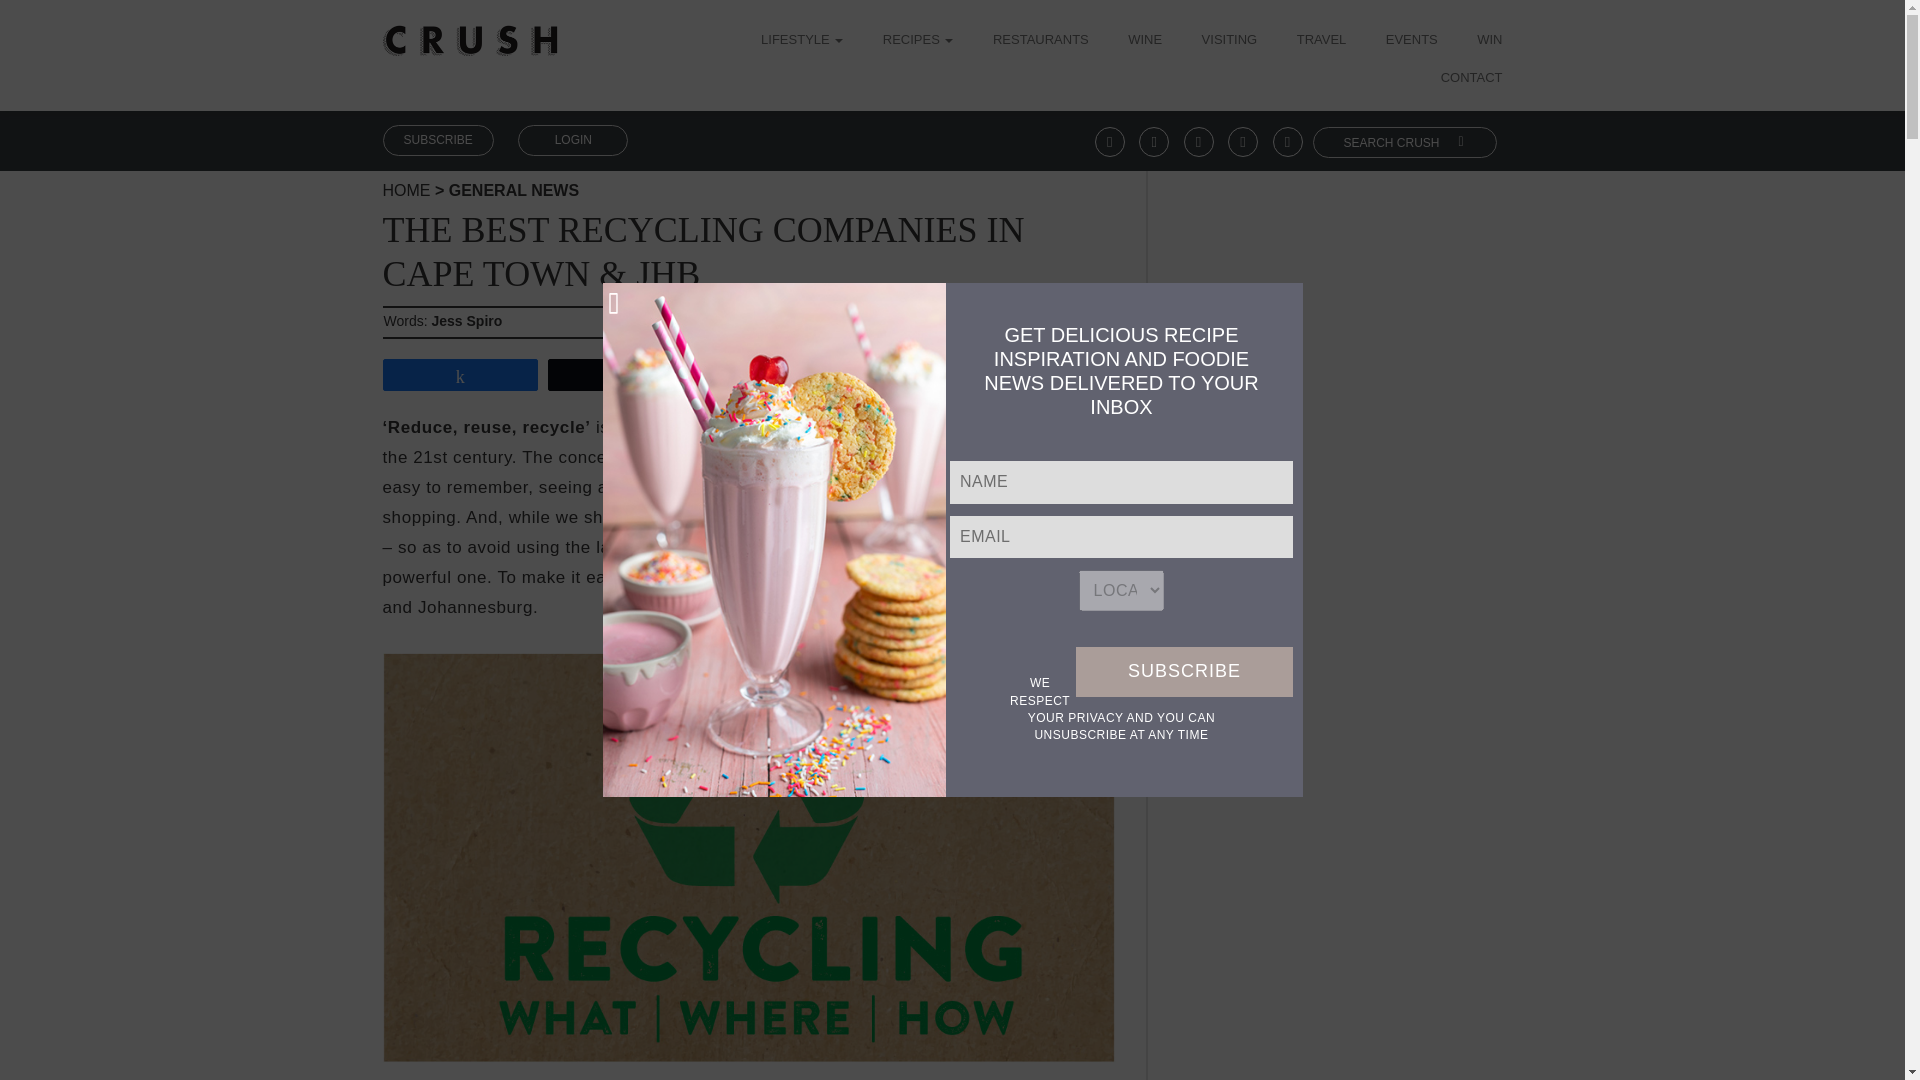  Describe the element at coordinates (1322, 41) in the screenshot. I see `TRAVEL` at that location.